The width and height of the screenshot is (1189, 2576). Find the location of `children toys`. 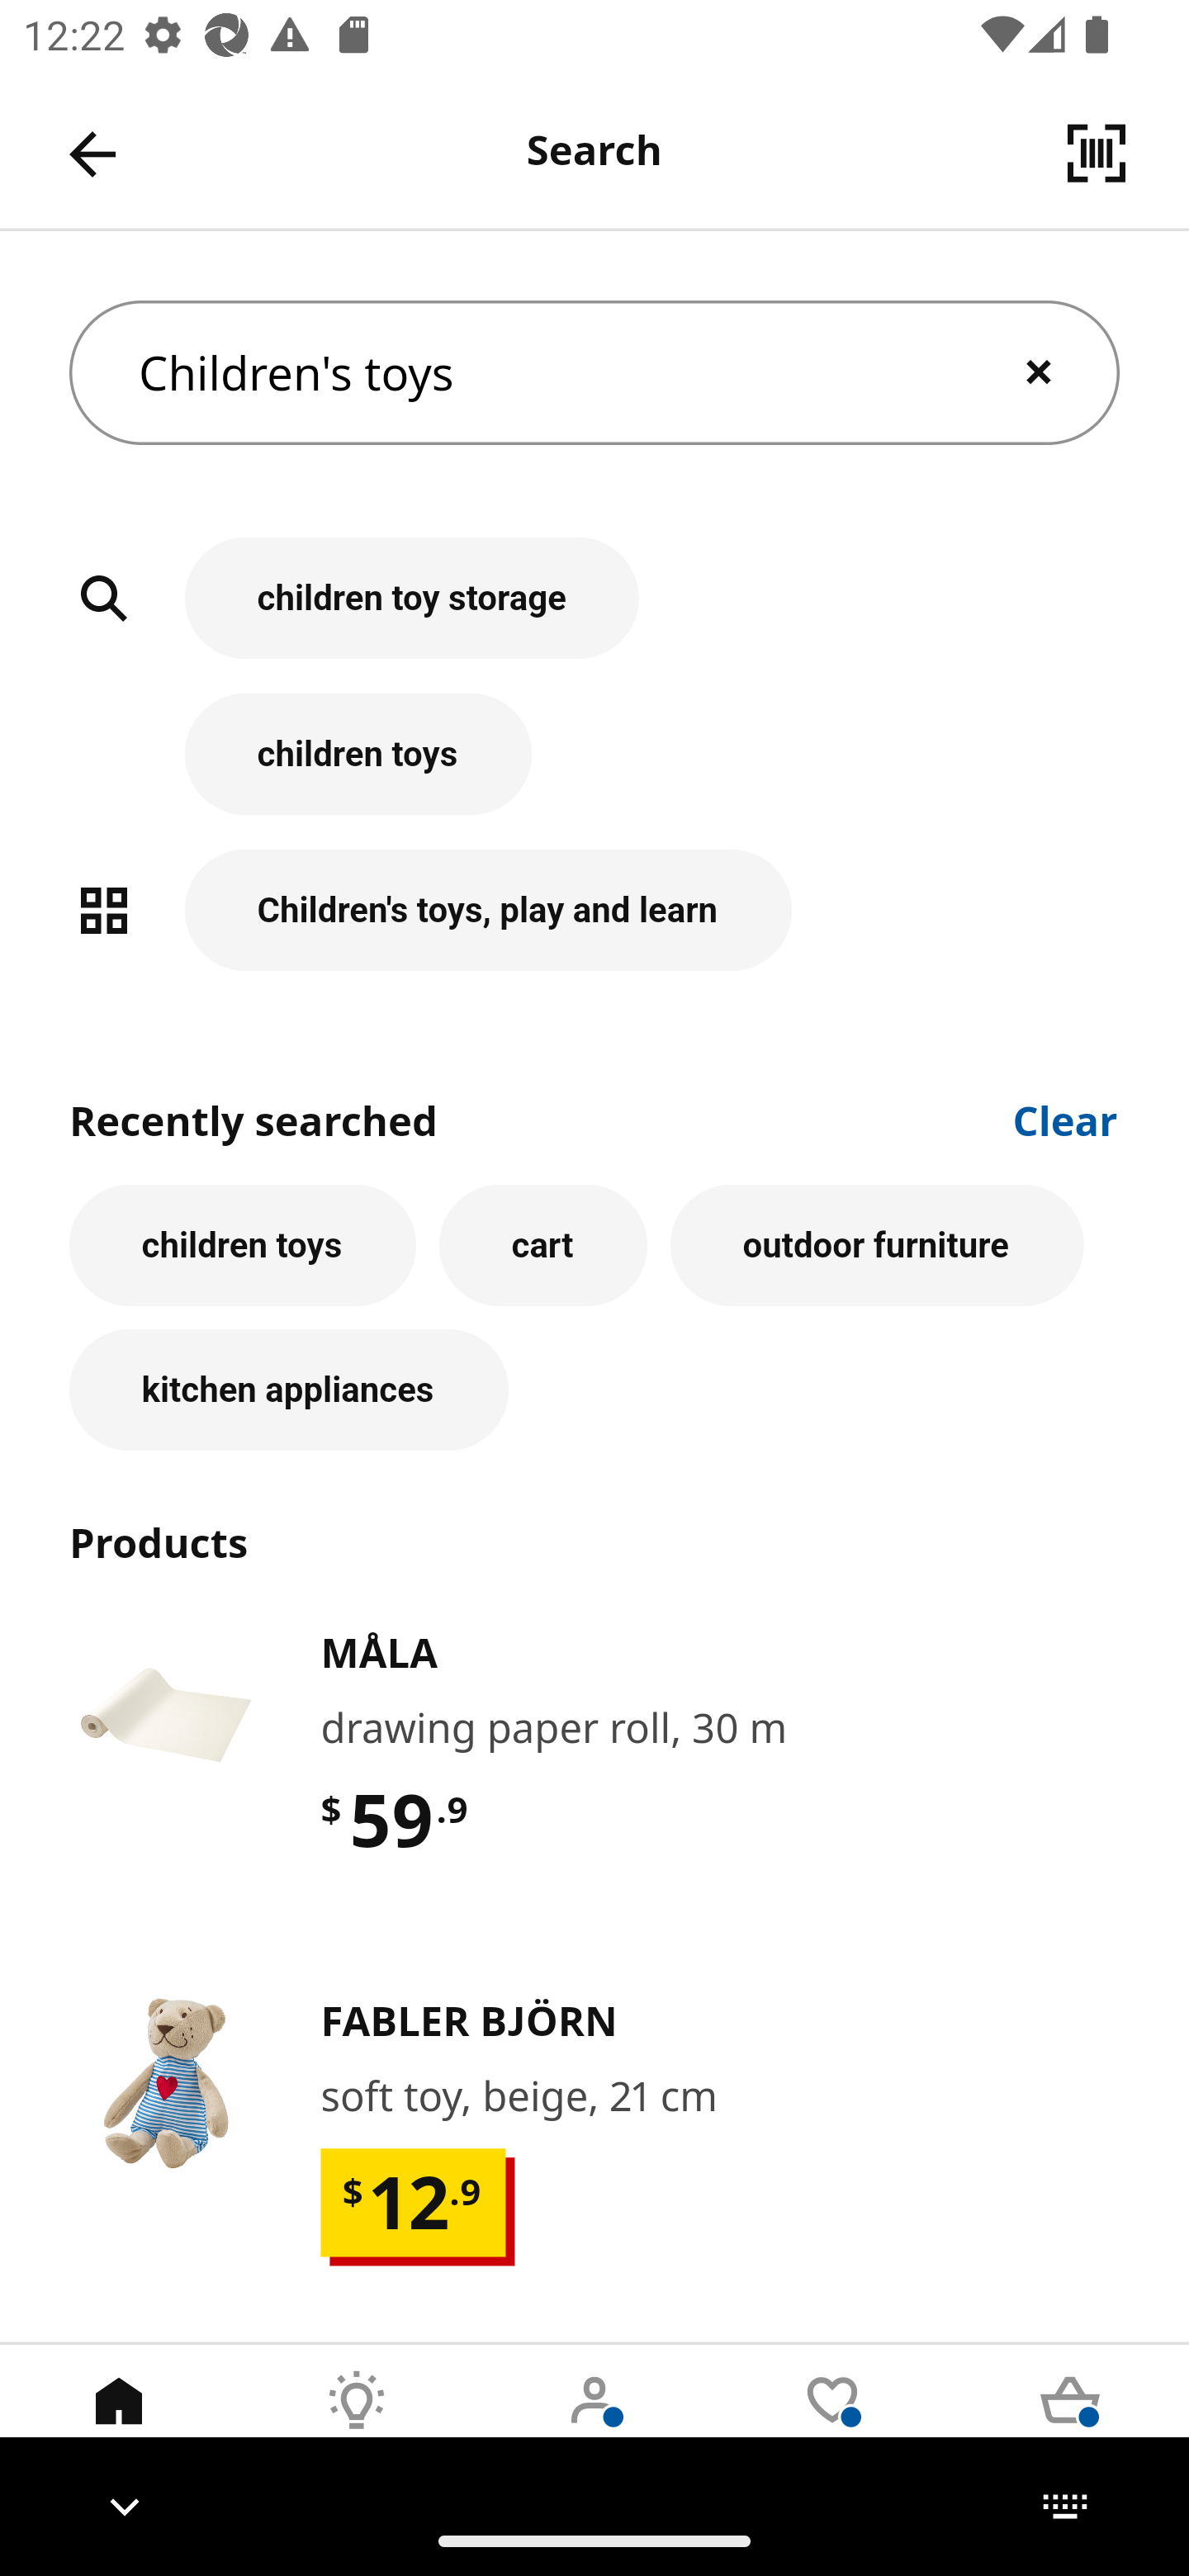

children toys is located at coordinates (242, 1245).